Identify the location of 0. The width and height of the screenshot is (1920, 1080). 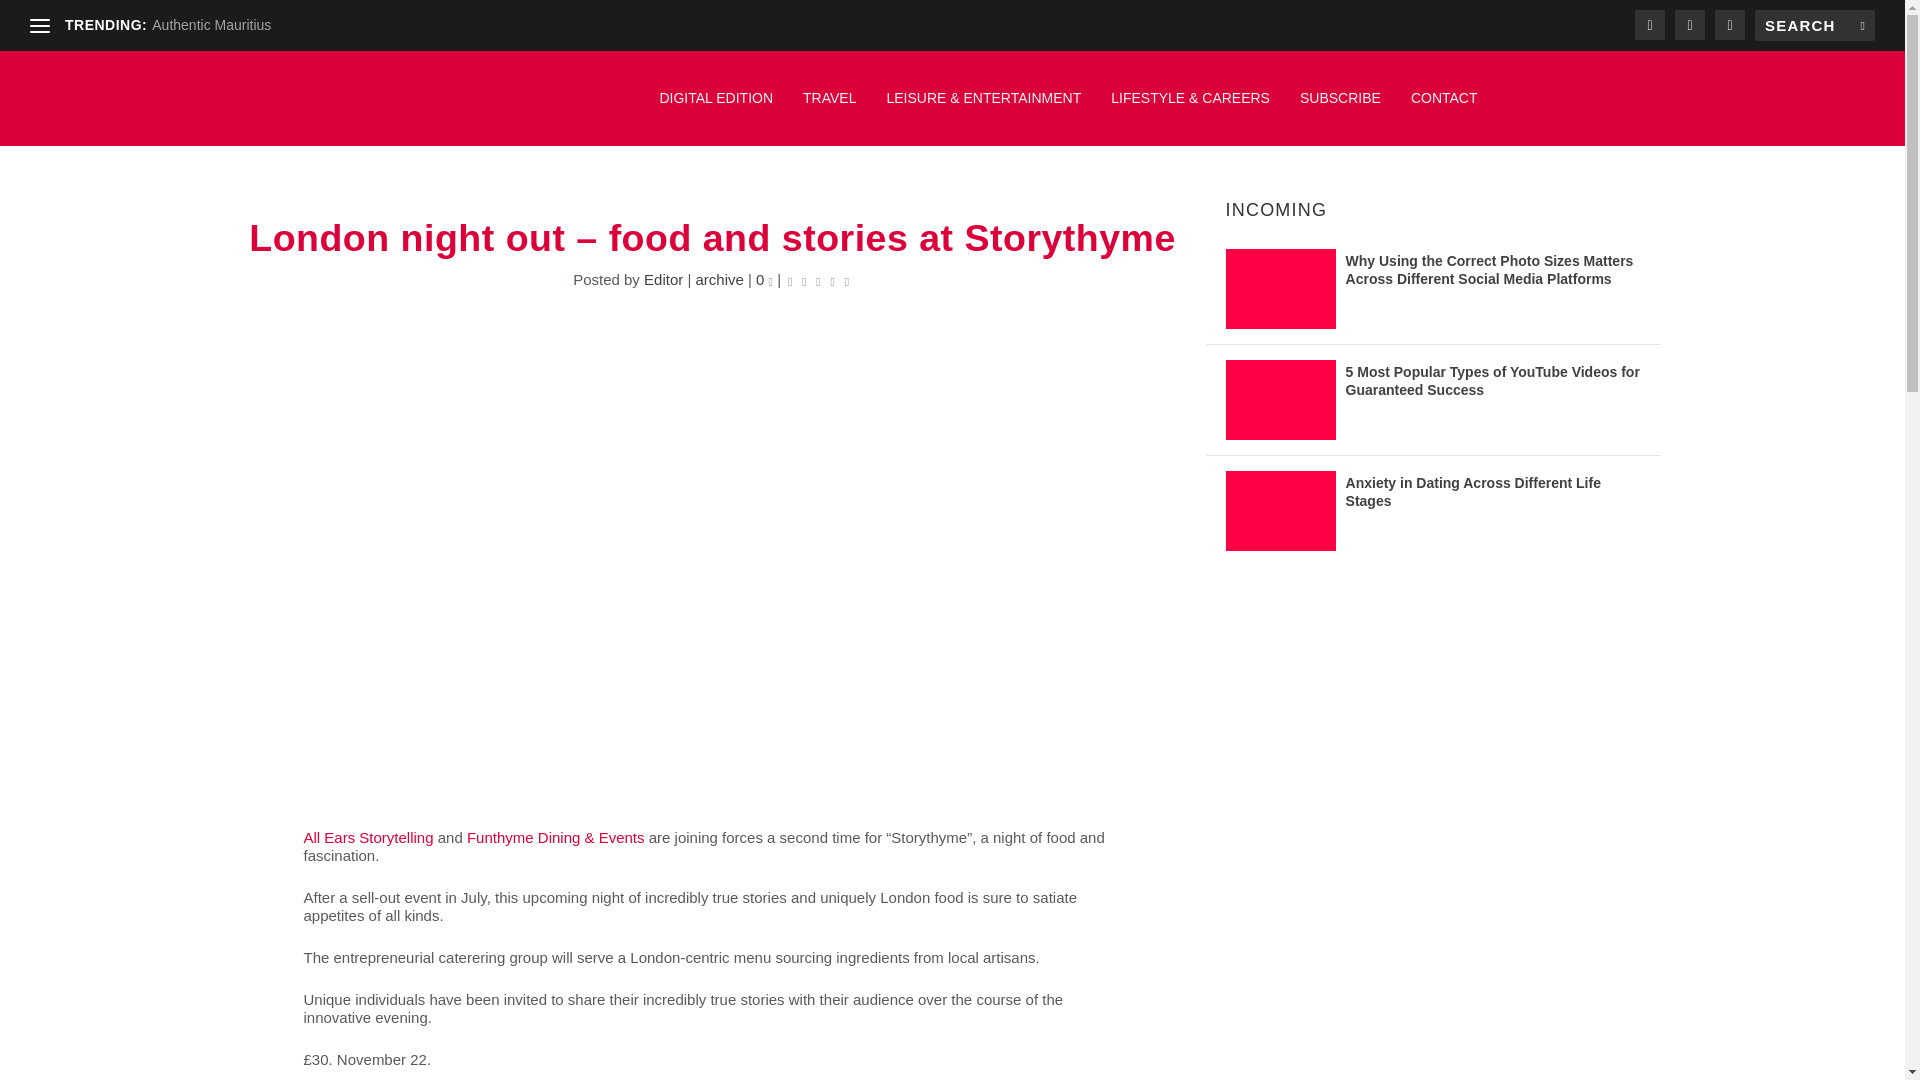
(764, 280).